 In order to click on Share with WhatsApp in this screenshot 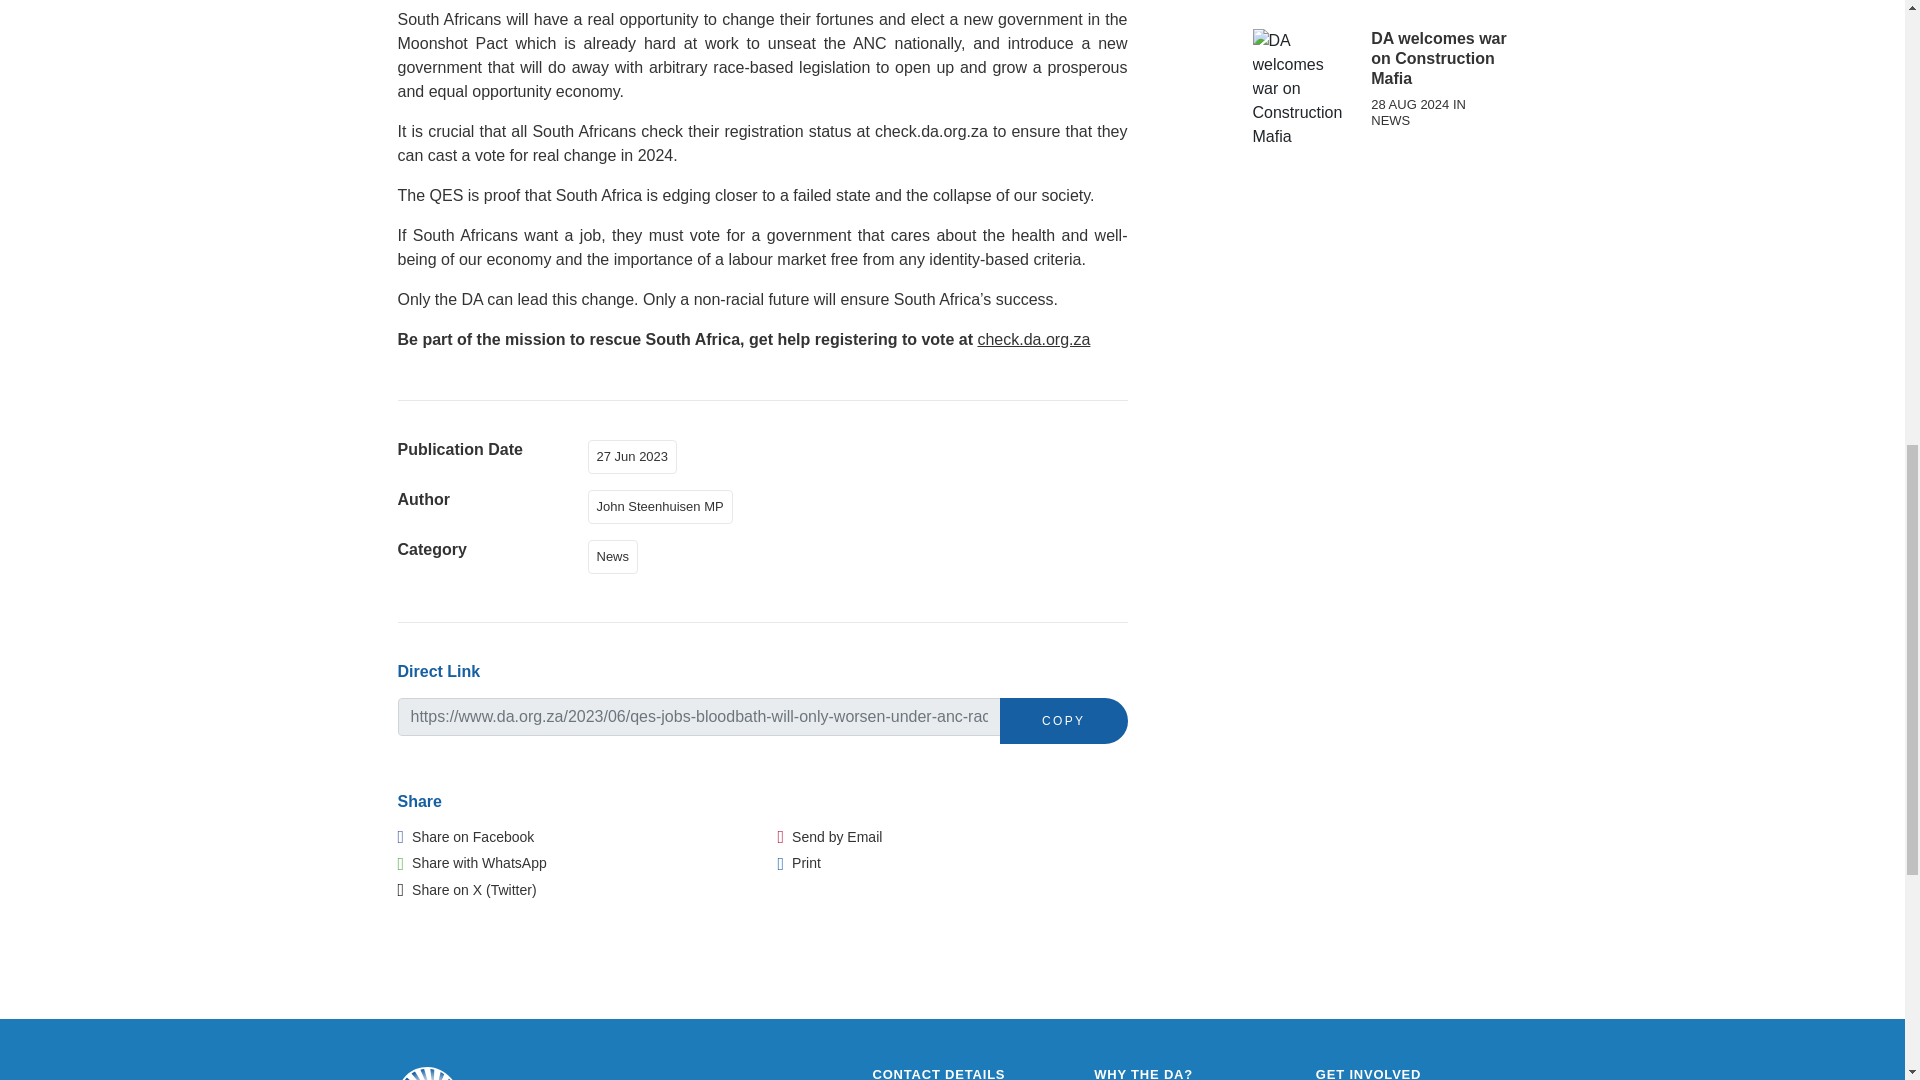, I will do `click(472, 862)`.